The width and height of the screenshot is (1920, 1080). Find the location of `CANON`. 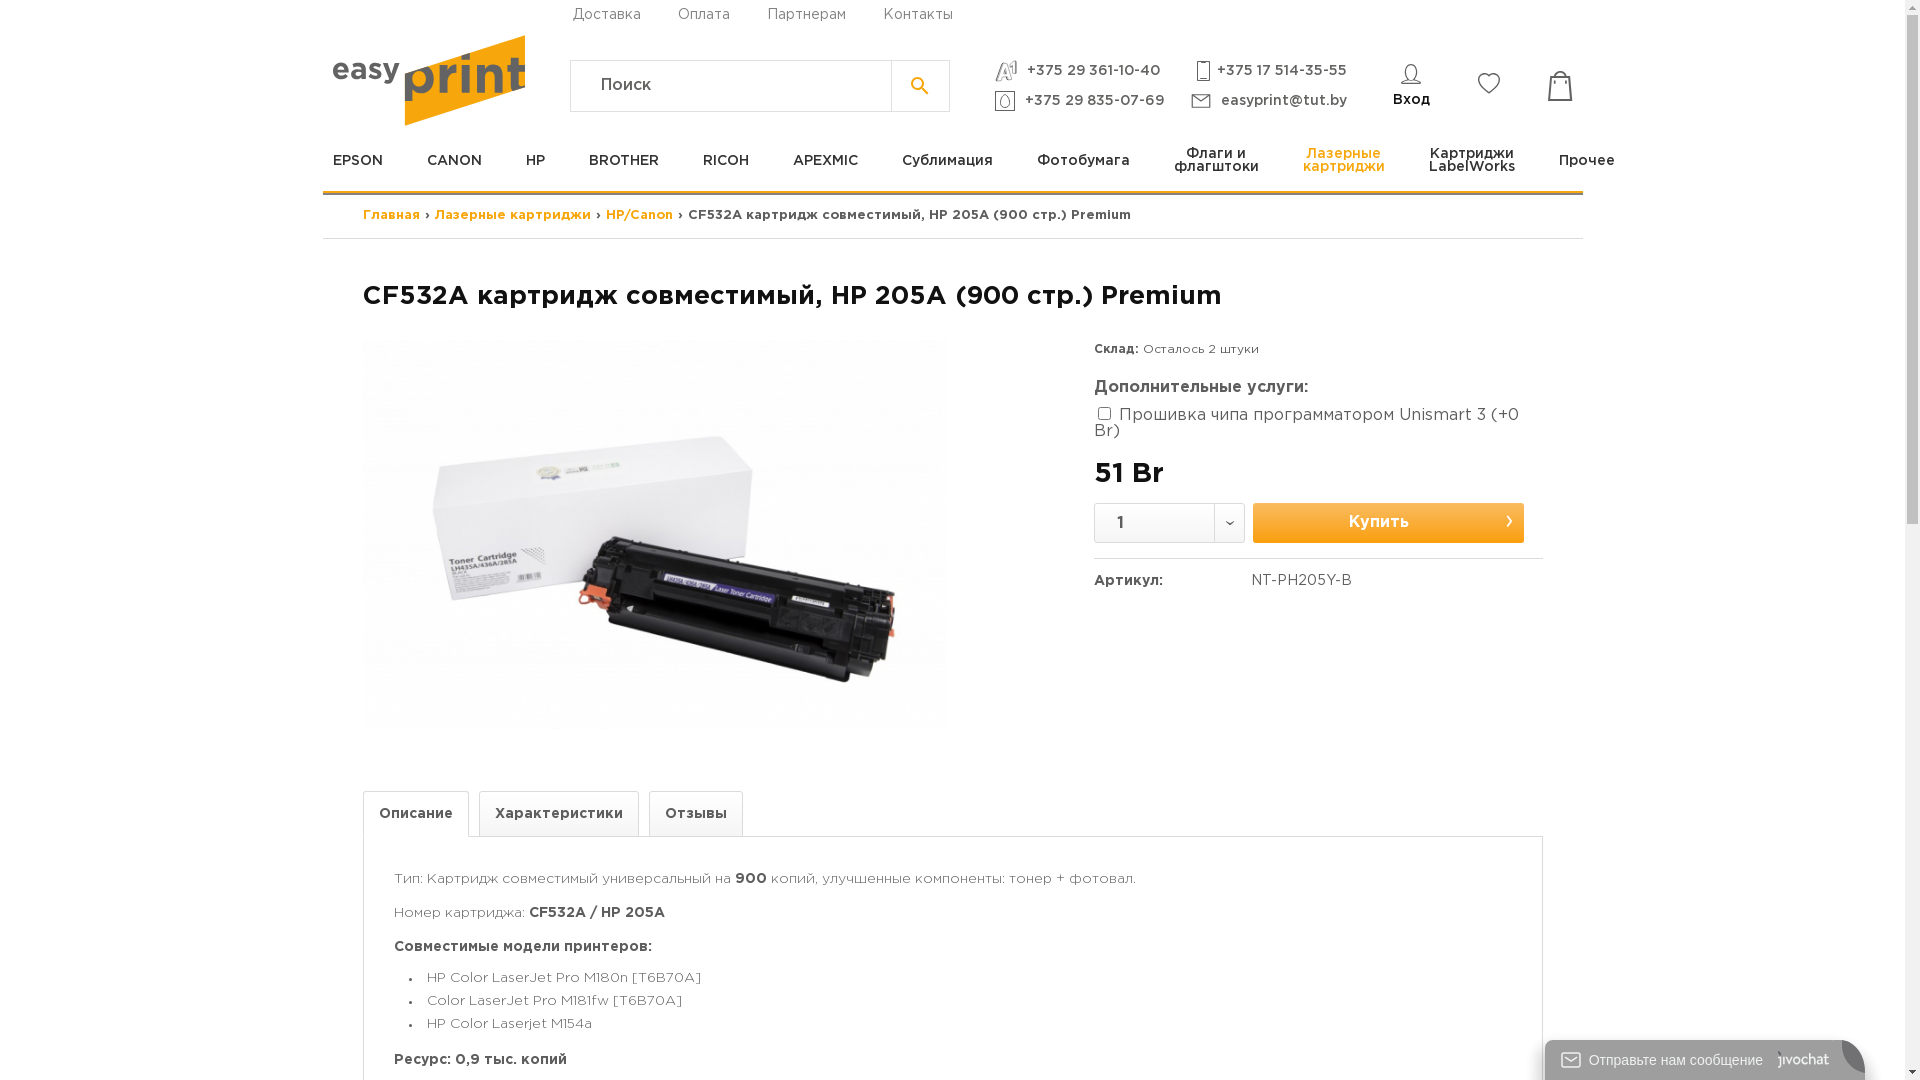

CANON is located at coordinates (454, 160).